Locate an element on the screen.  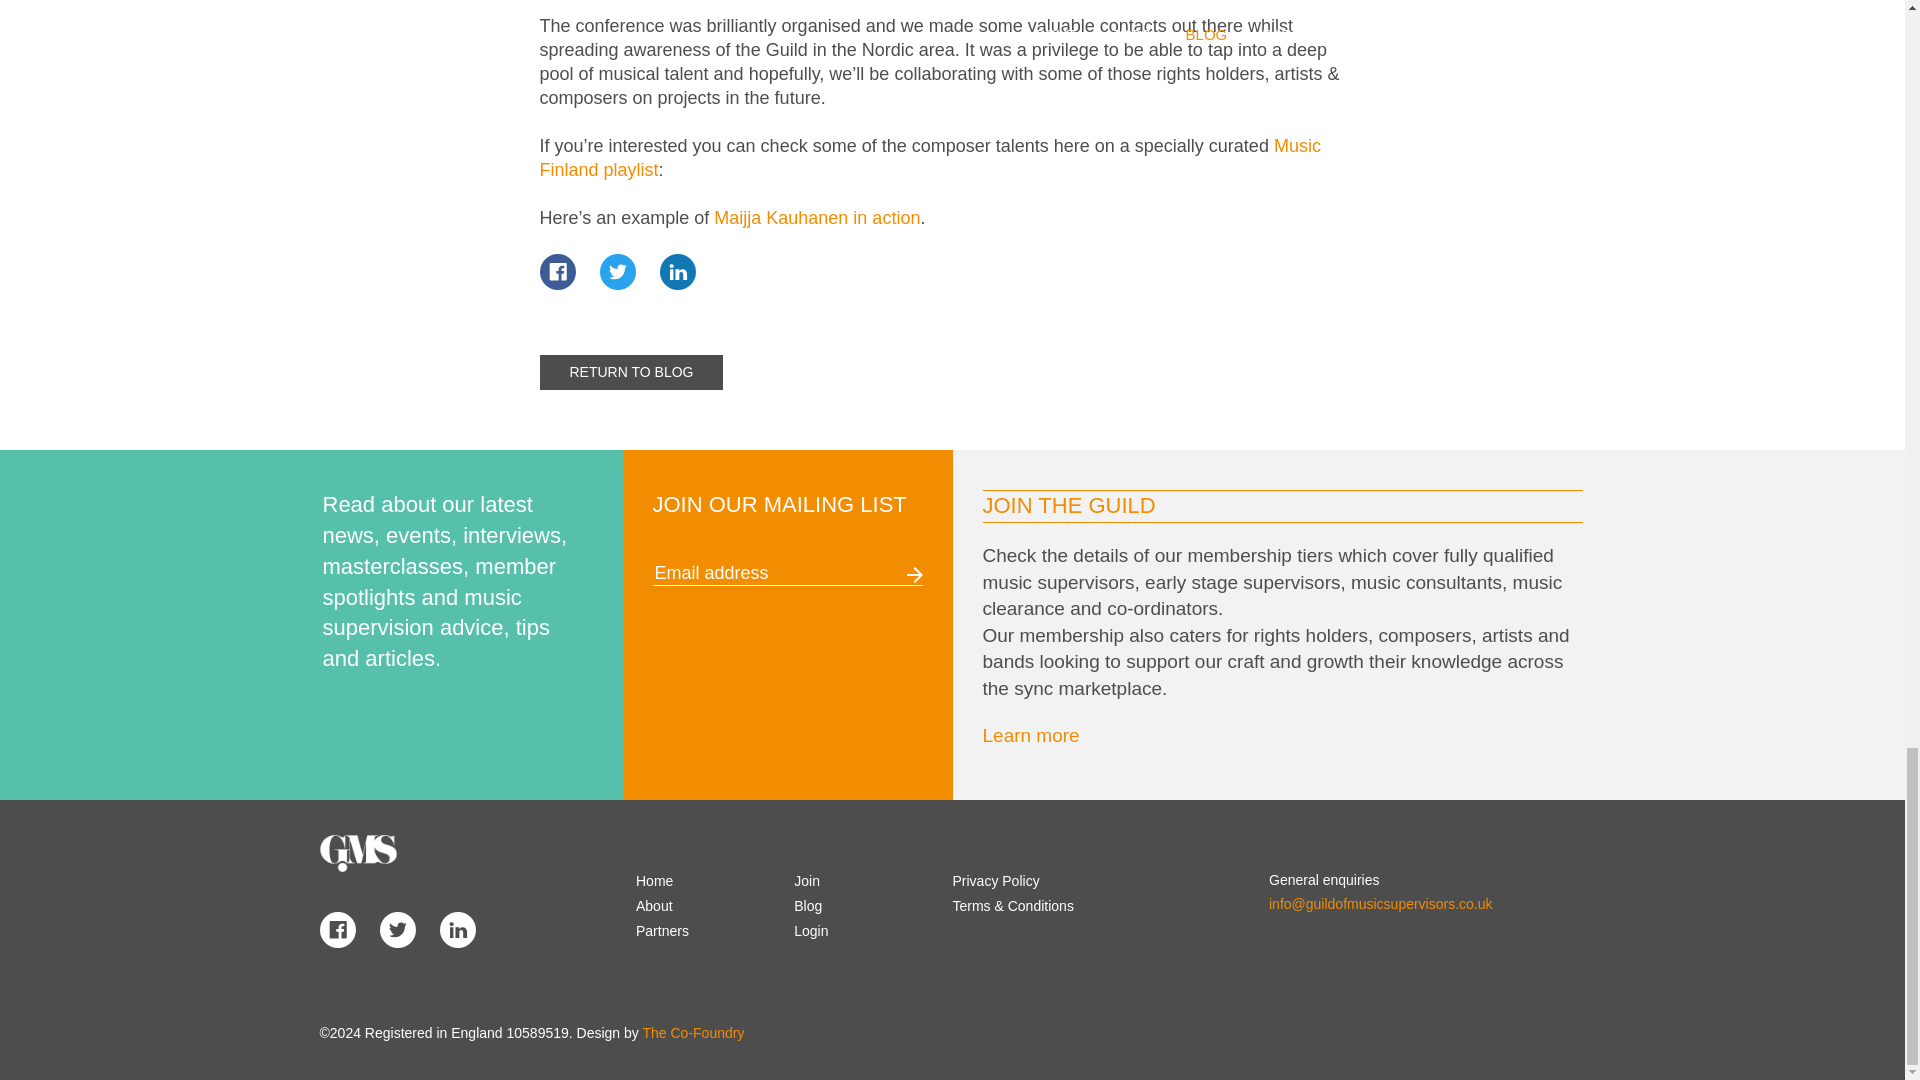
Blog is located at coordinates (808, 905).